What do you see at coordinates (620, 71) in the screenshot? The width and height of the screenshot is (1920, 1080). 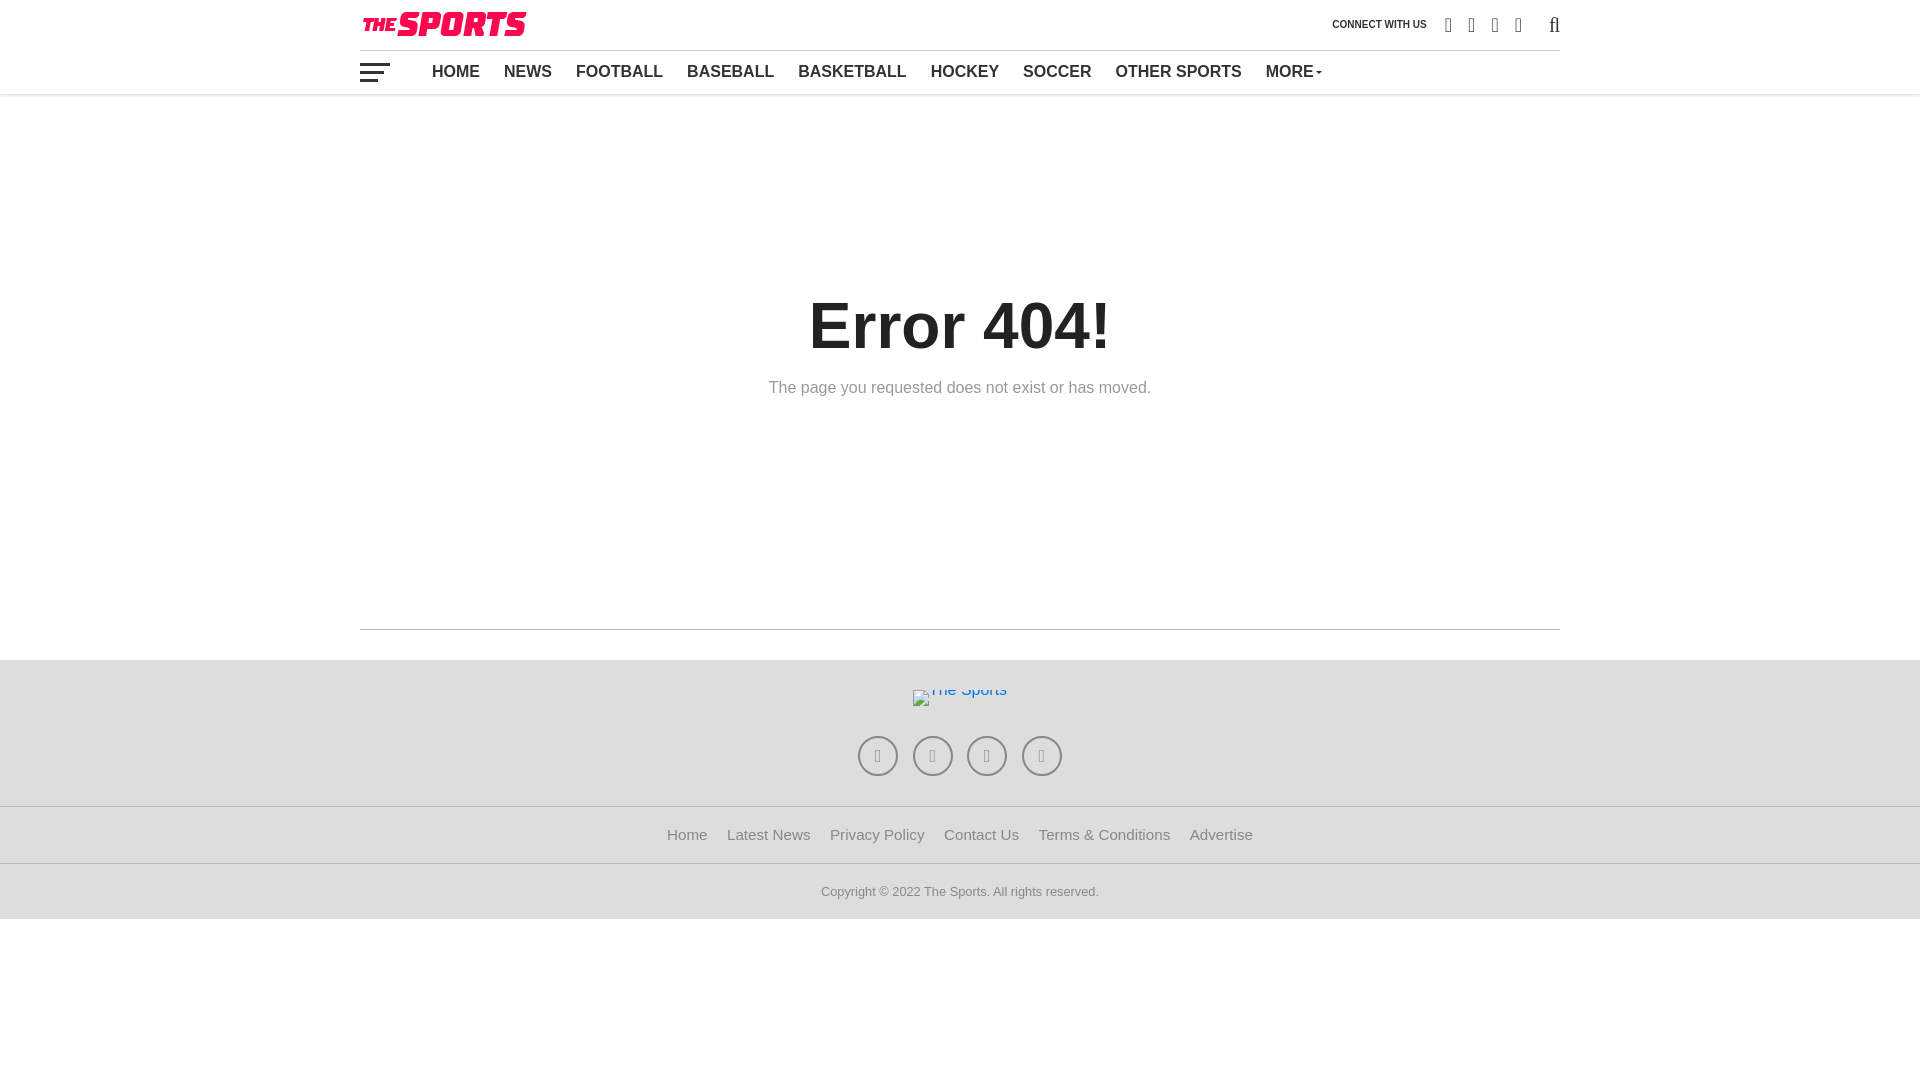 I see `FOOTBALL` at bounding box center [620, 71].